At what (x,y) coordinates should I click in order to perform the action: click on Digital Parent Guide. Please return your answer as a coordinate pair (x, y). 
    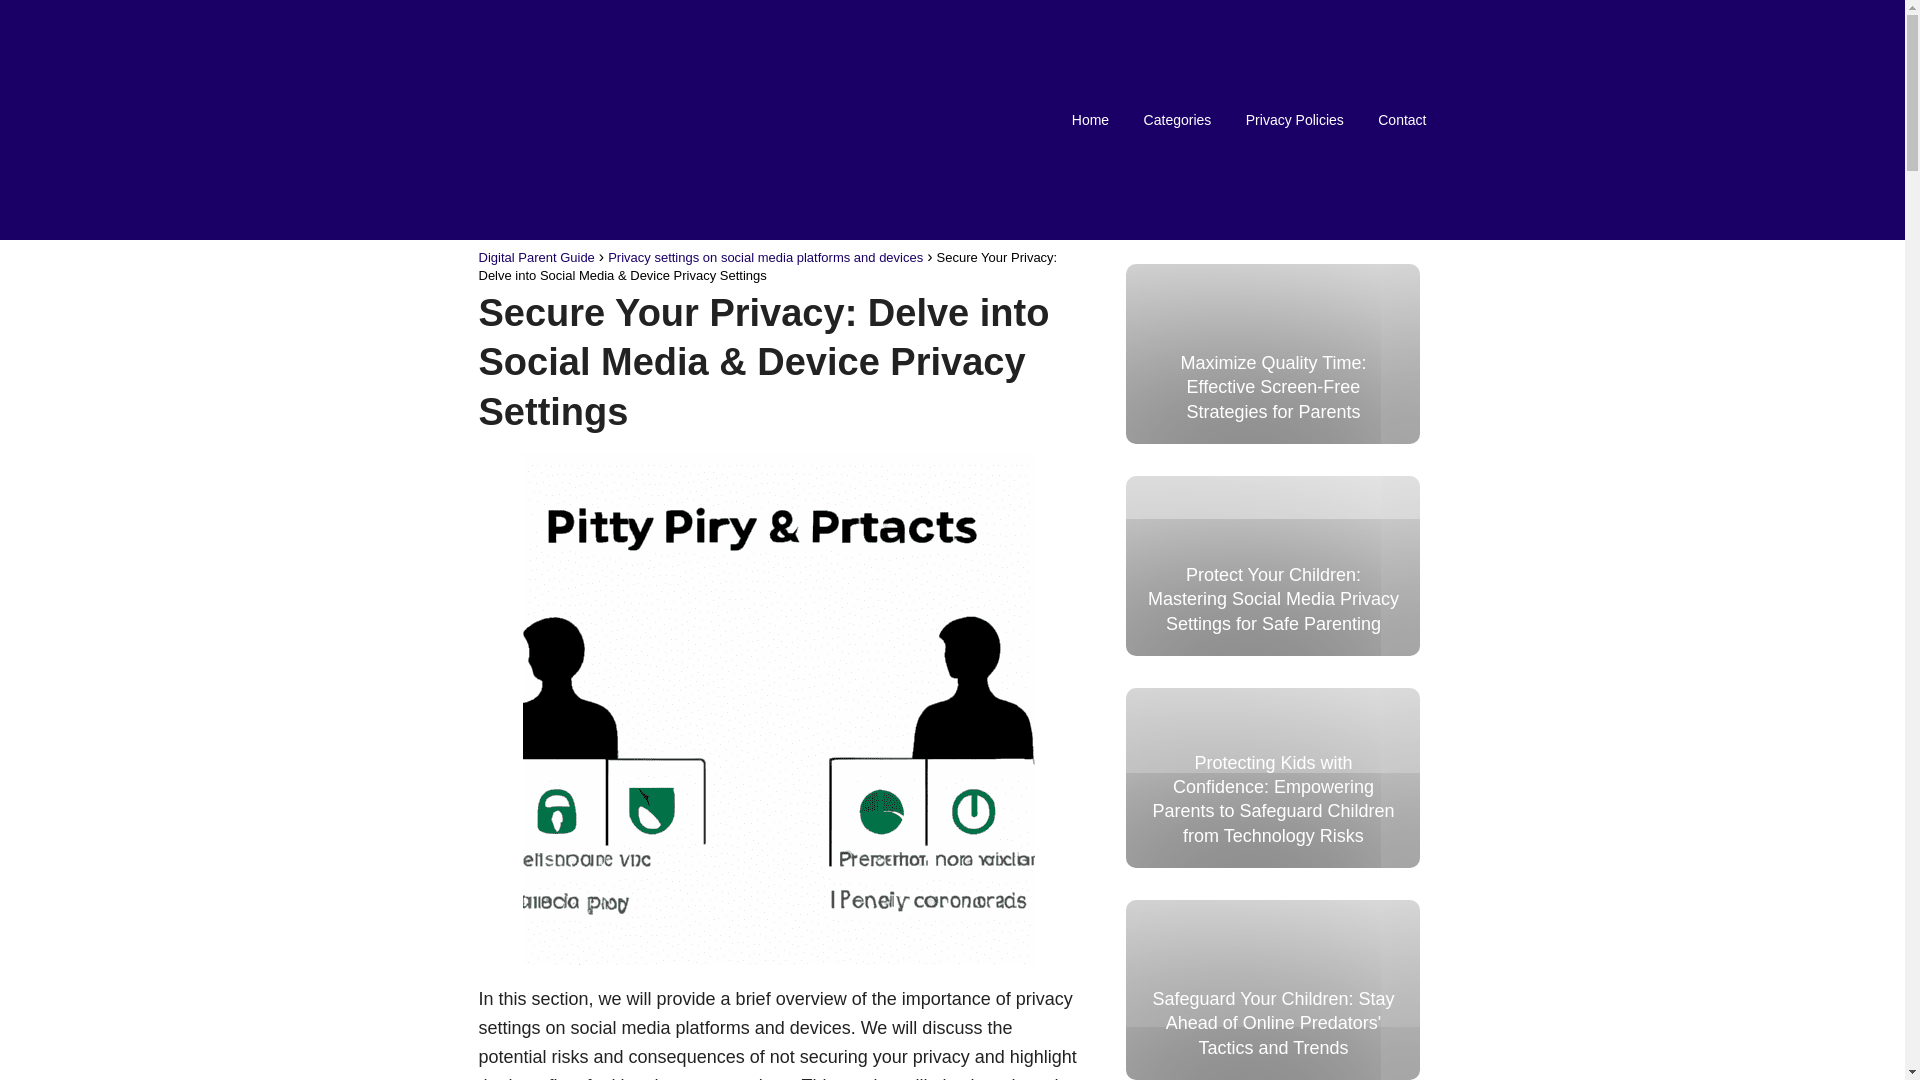
    Looking at the image, I should click on (536, 256).